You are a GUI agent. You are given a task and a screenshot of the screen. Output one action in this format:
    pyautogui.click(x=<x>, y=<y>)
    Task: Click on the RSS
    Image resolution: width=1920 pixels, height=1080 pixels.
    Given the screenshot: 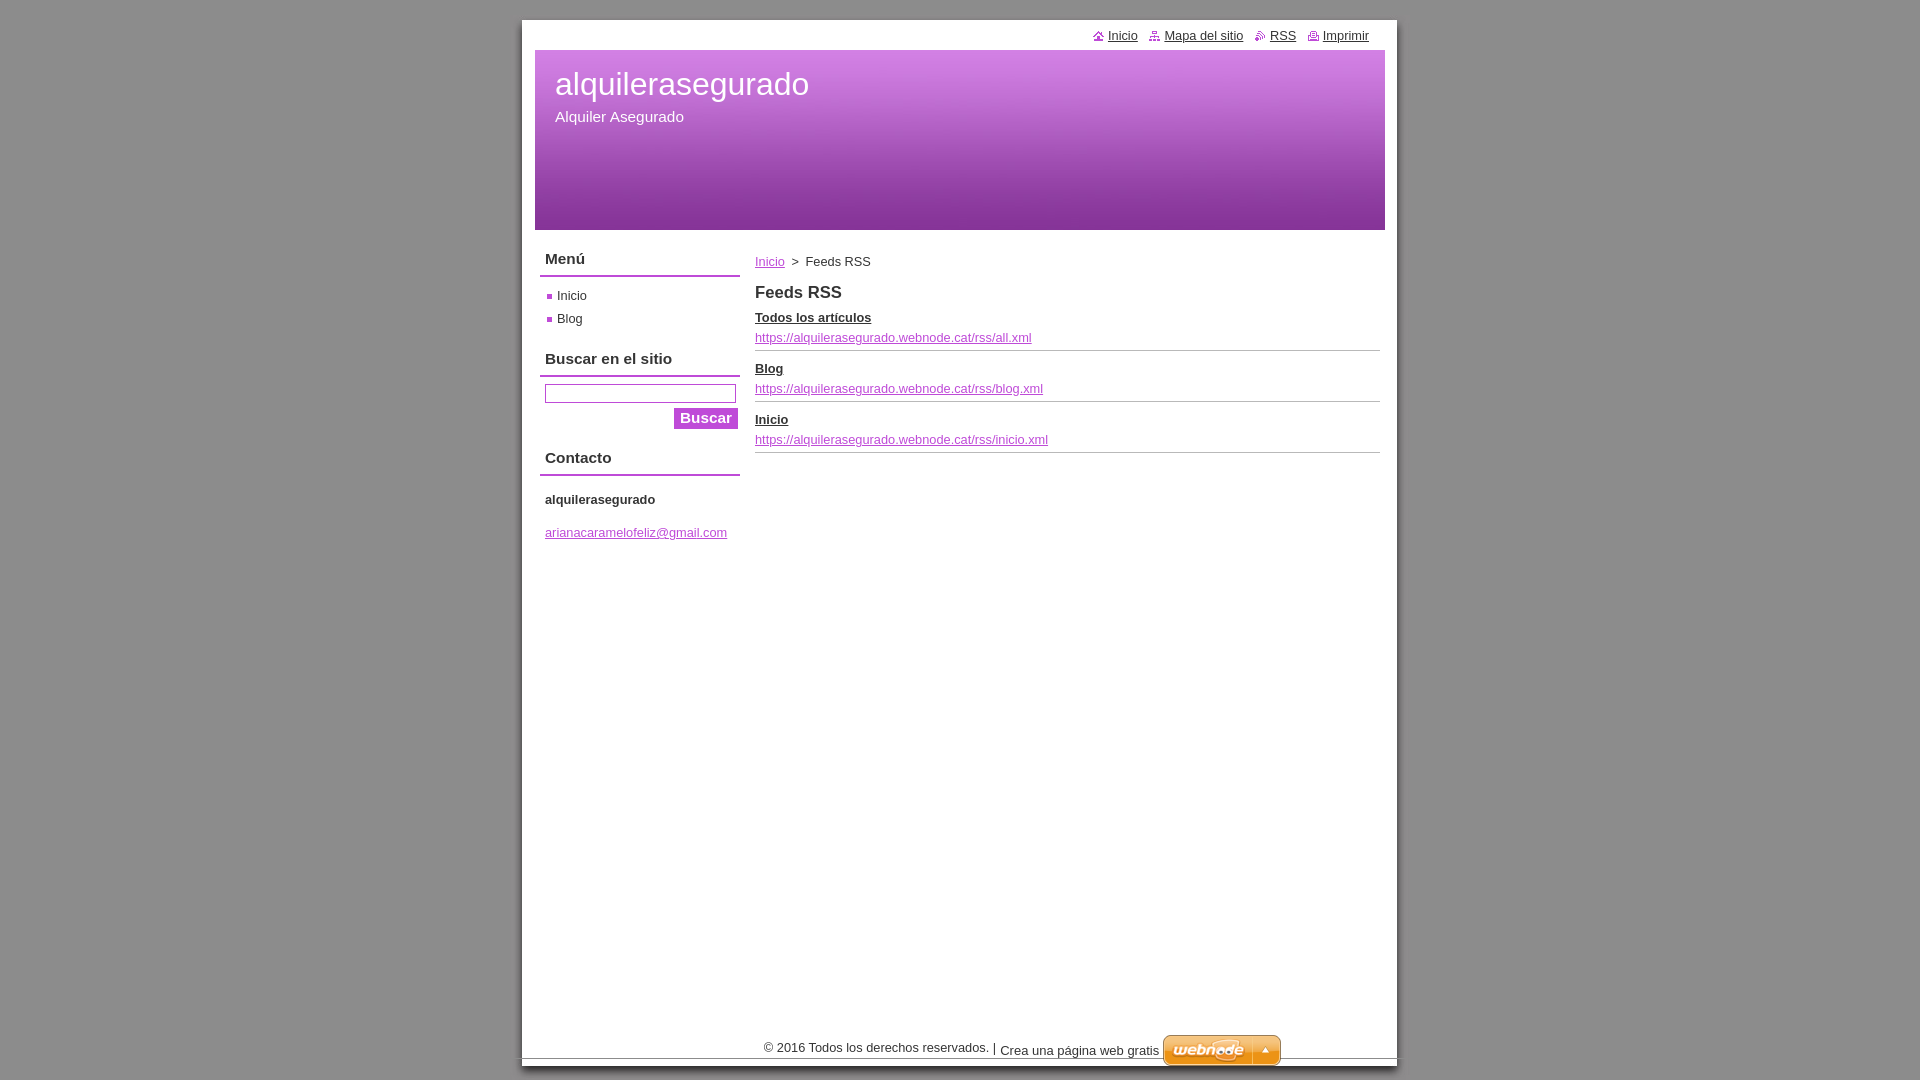 What is the action you would take?
    pyautogui.click(x=1276, y=36)
    